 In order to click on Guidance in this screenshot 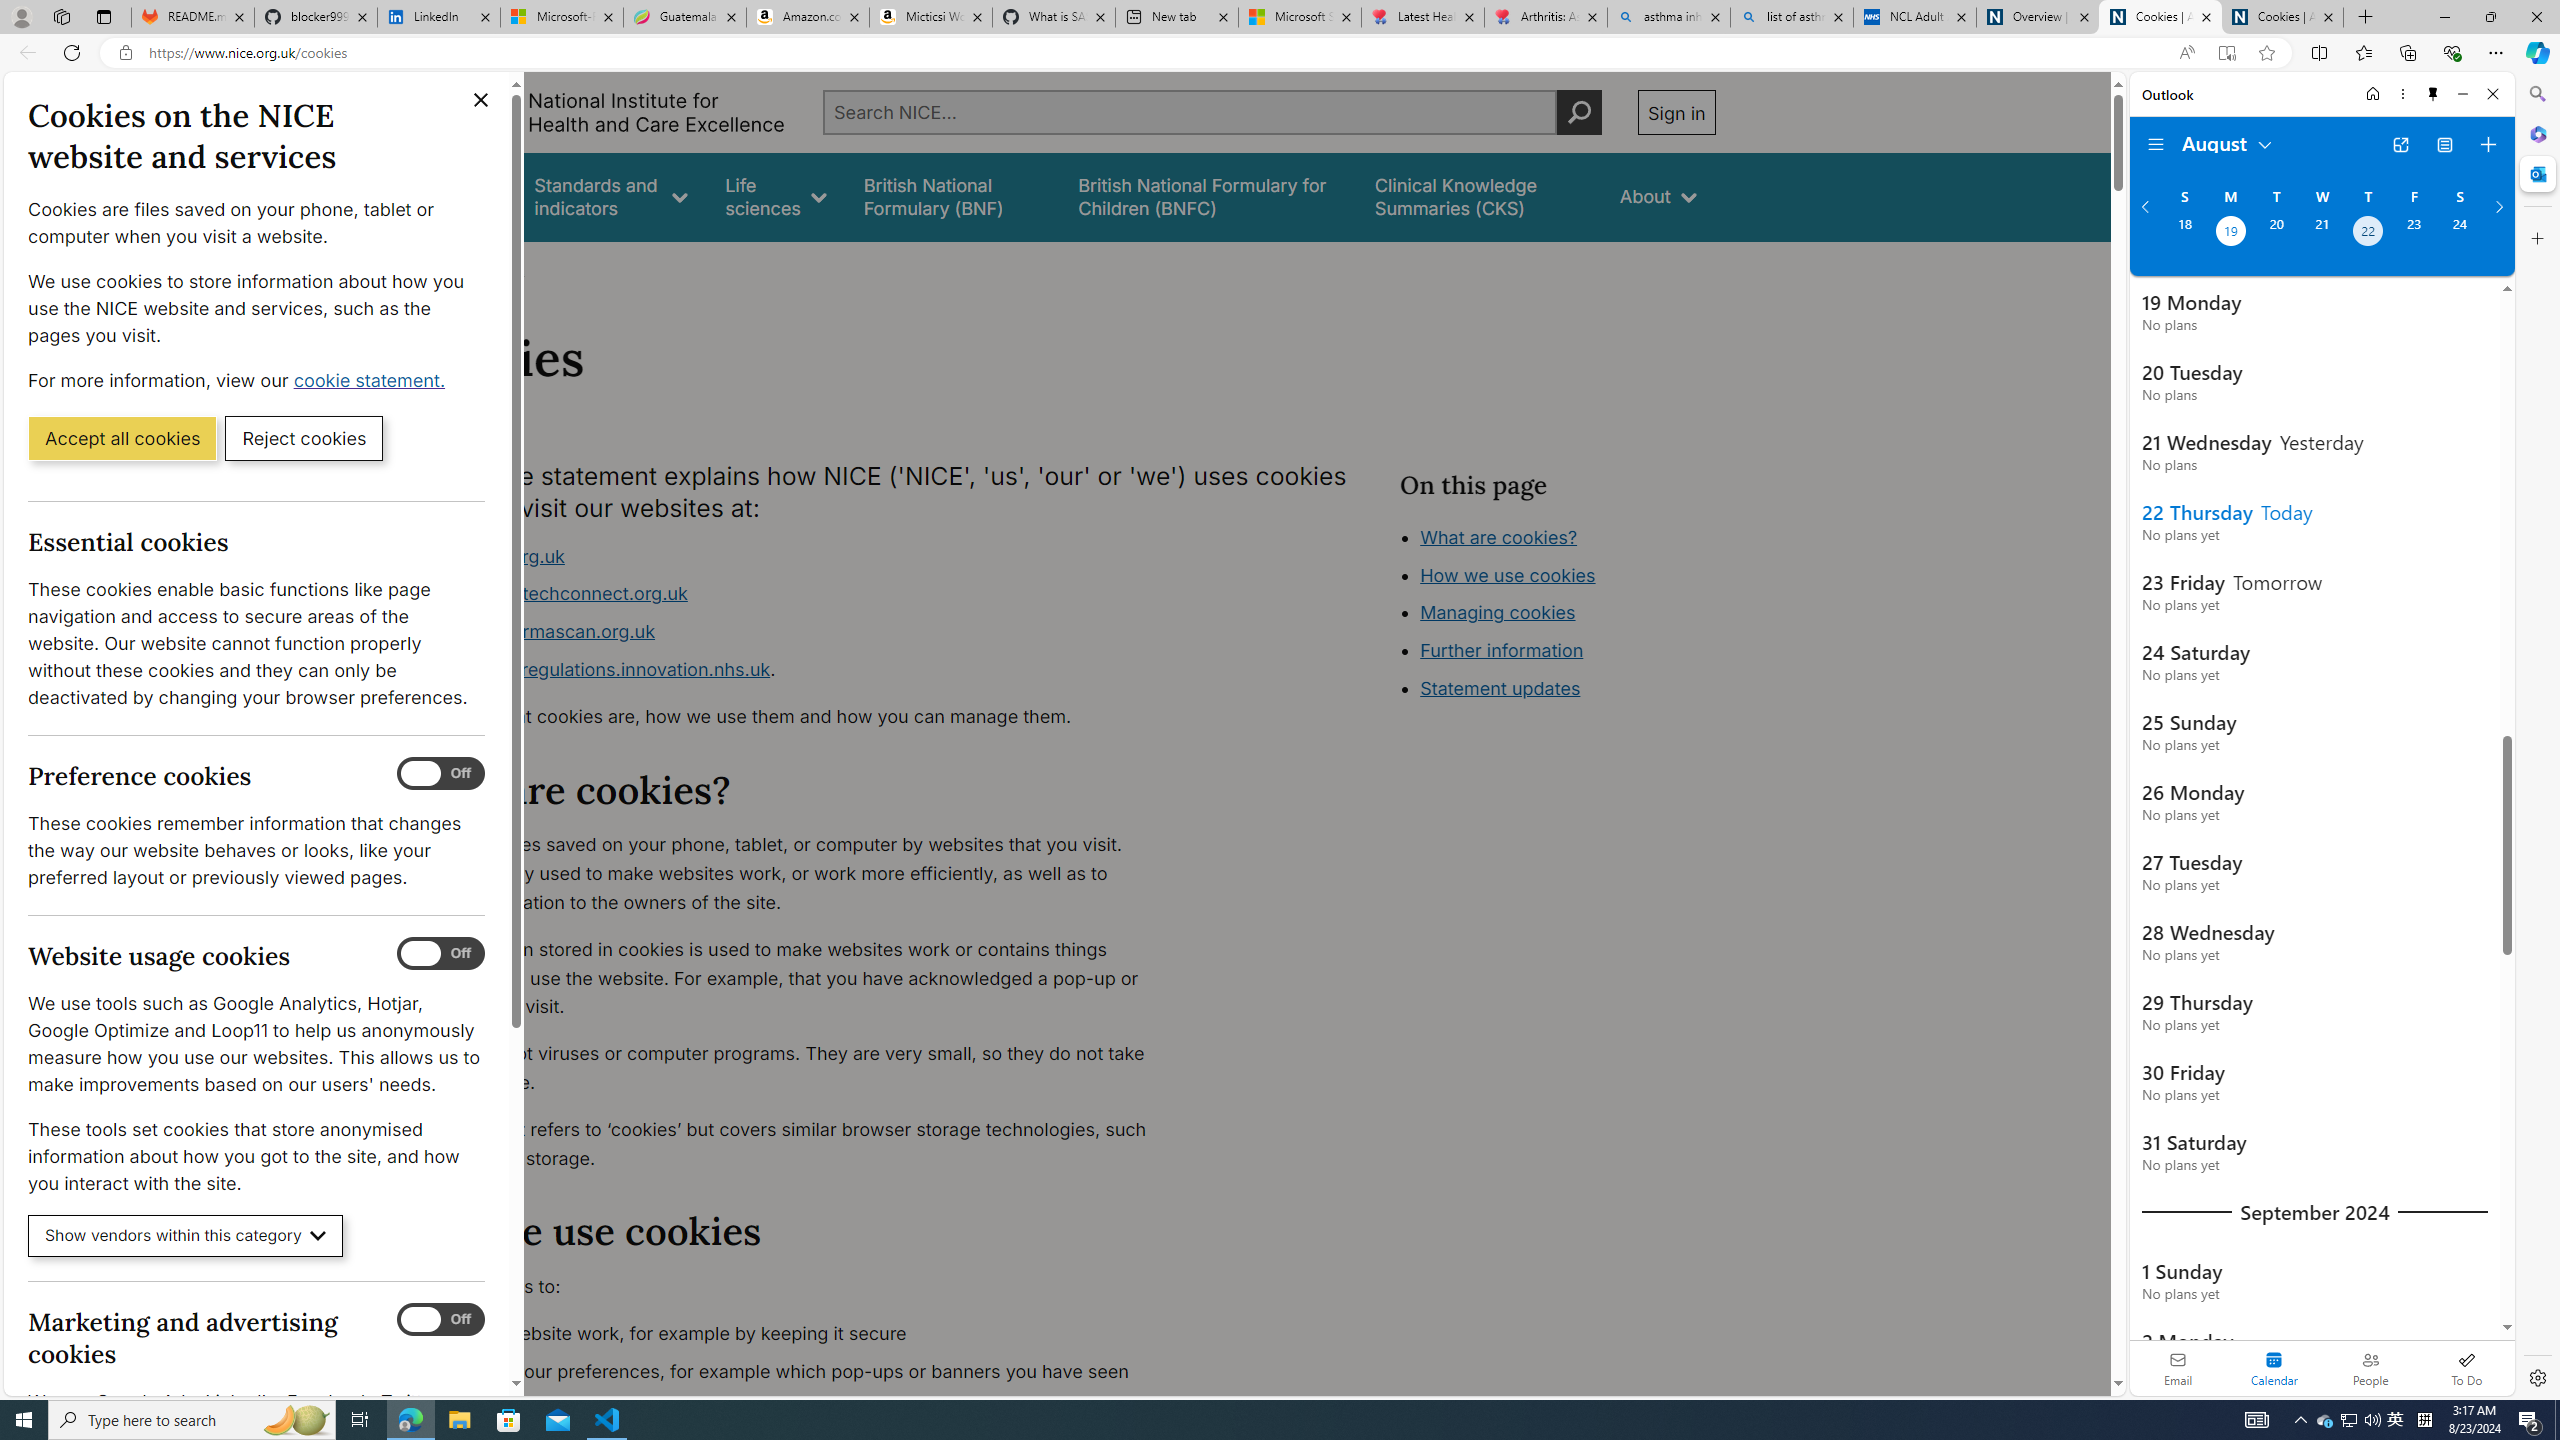, I will do `click(458, 196)`.